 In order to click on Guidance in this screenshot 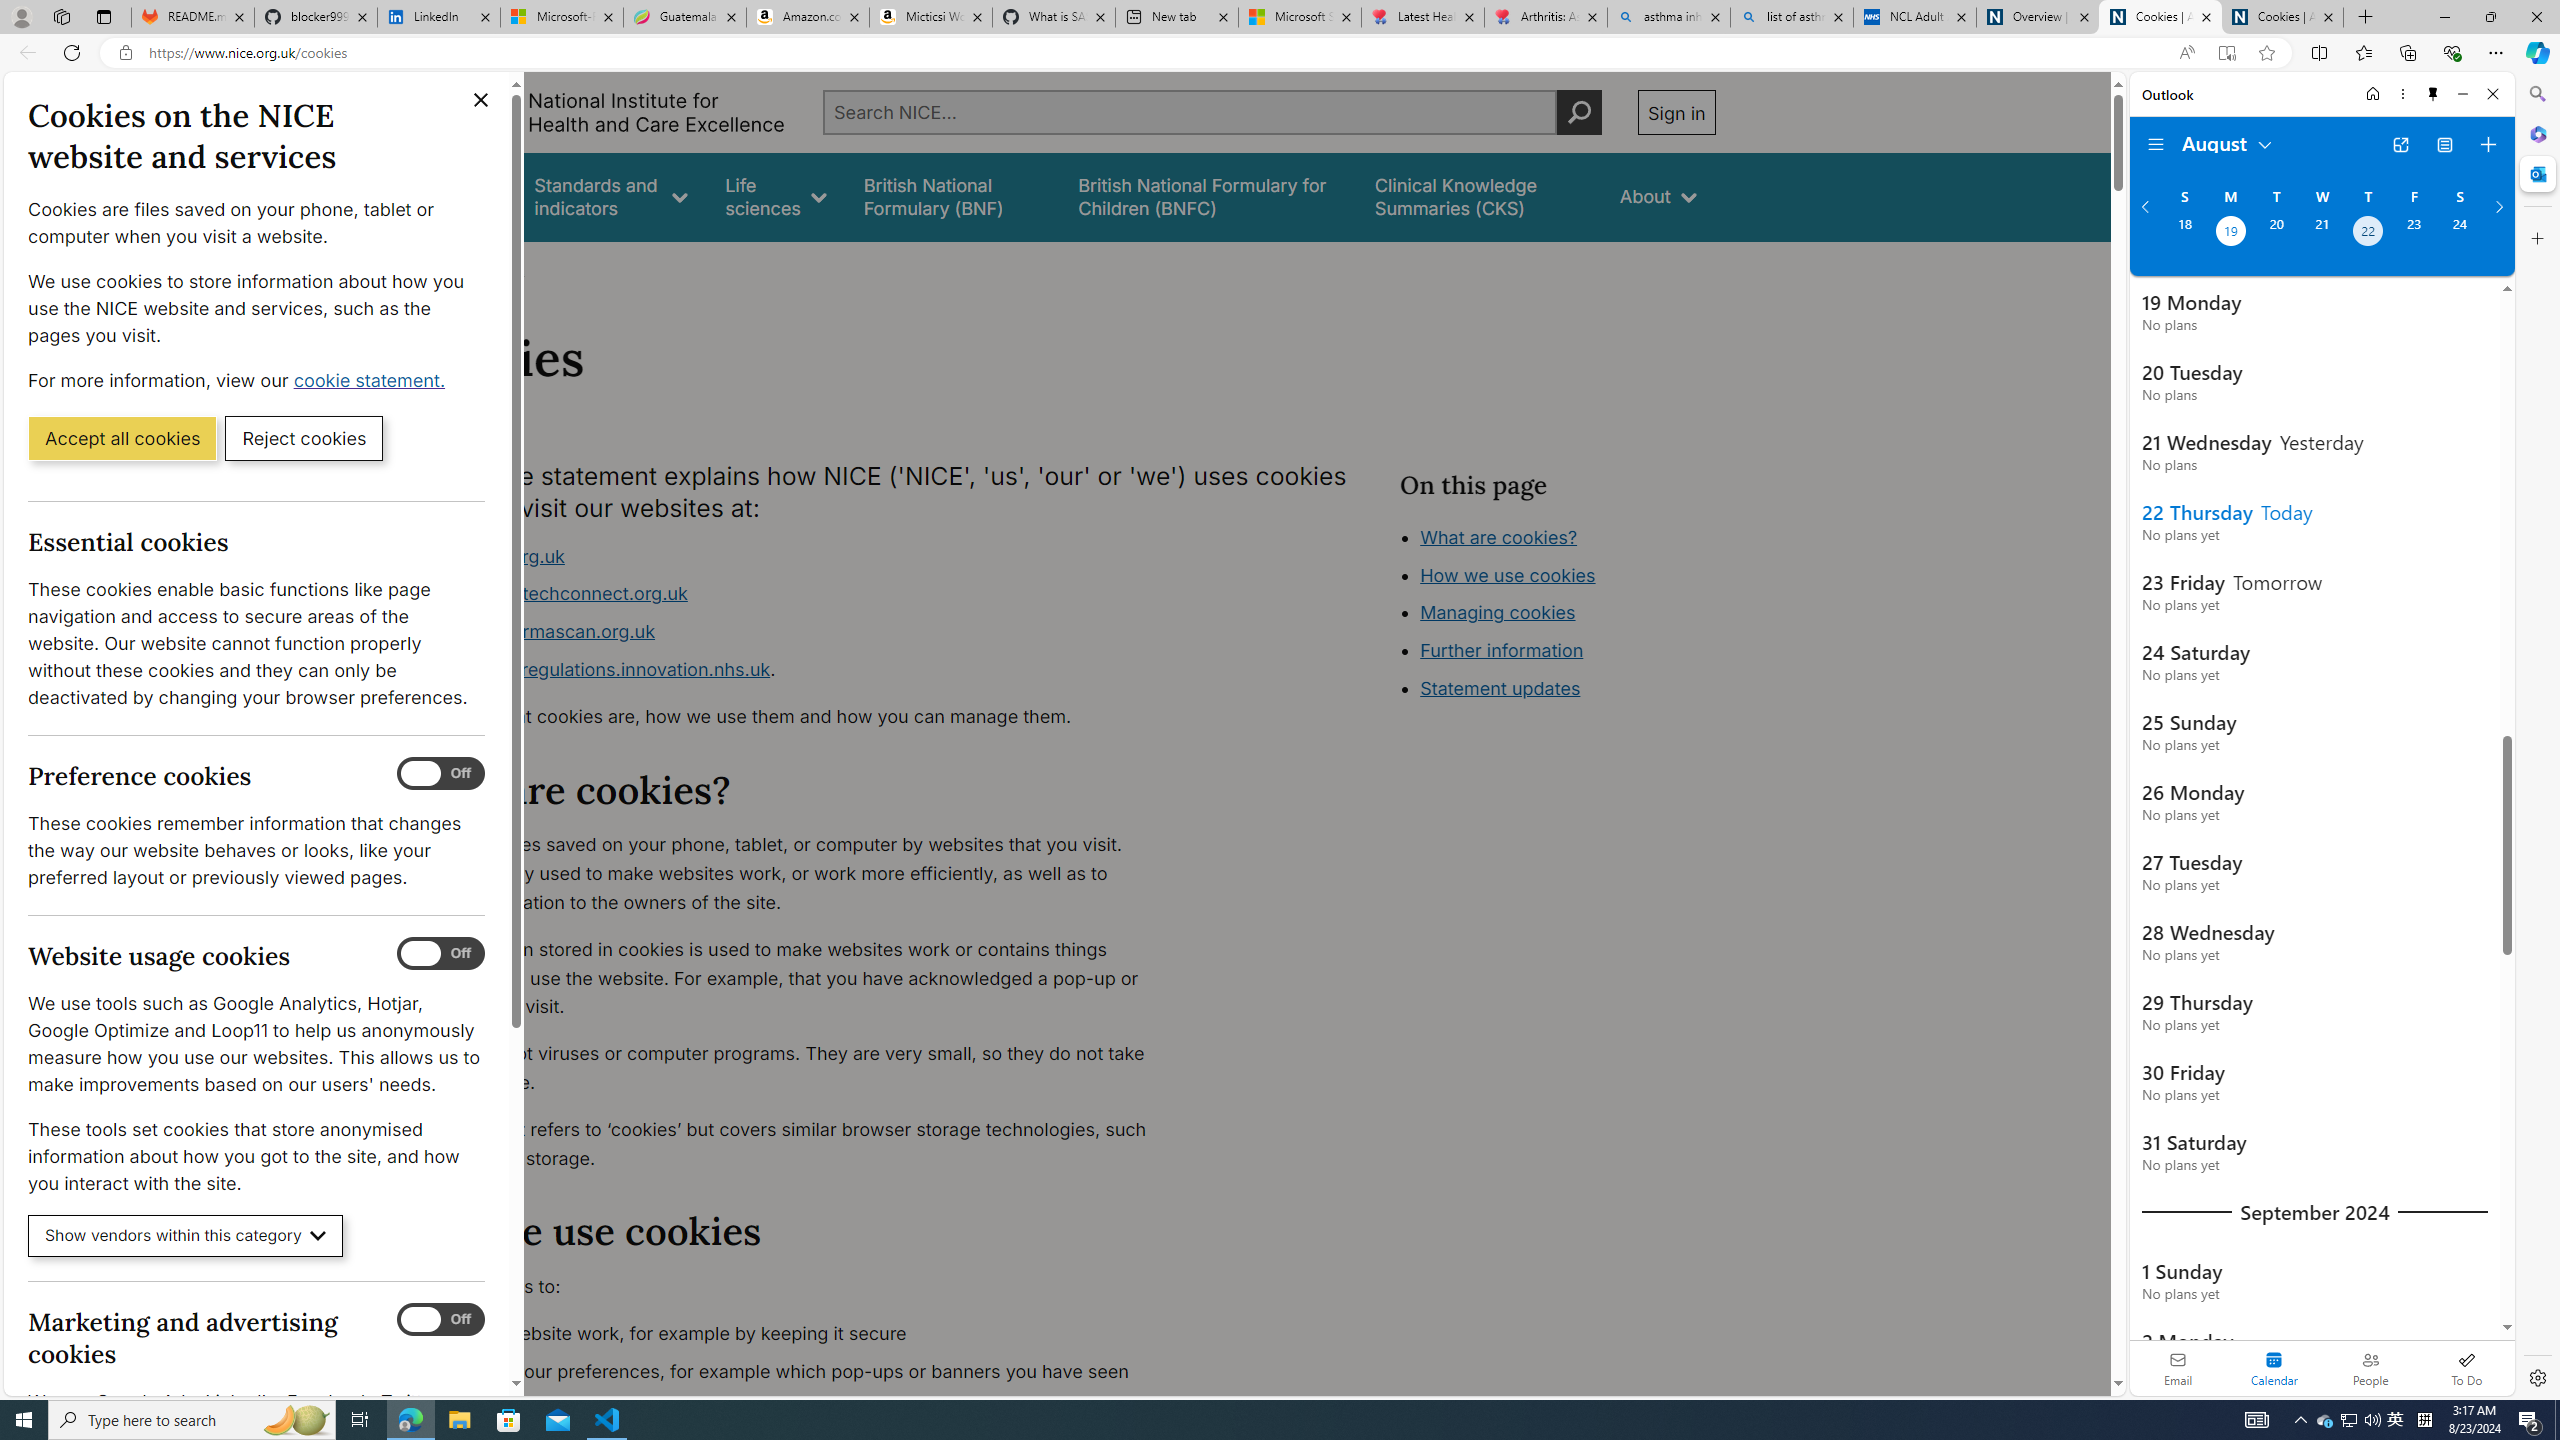, I will do `click(458, 196)`.